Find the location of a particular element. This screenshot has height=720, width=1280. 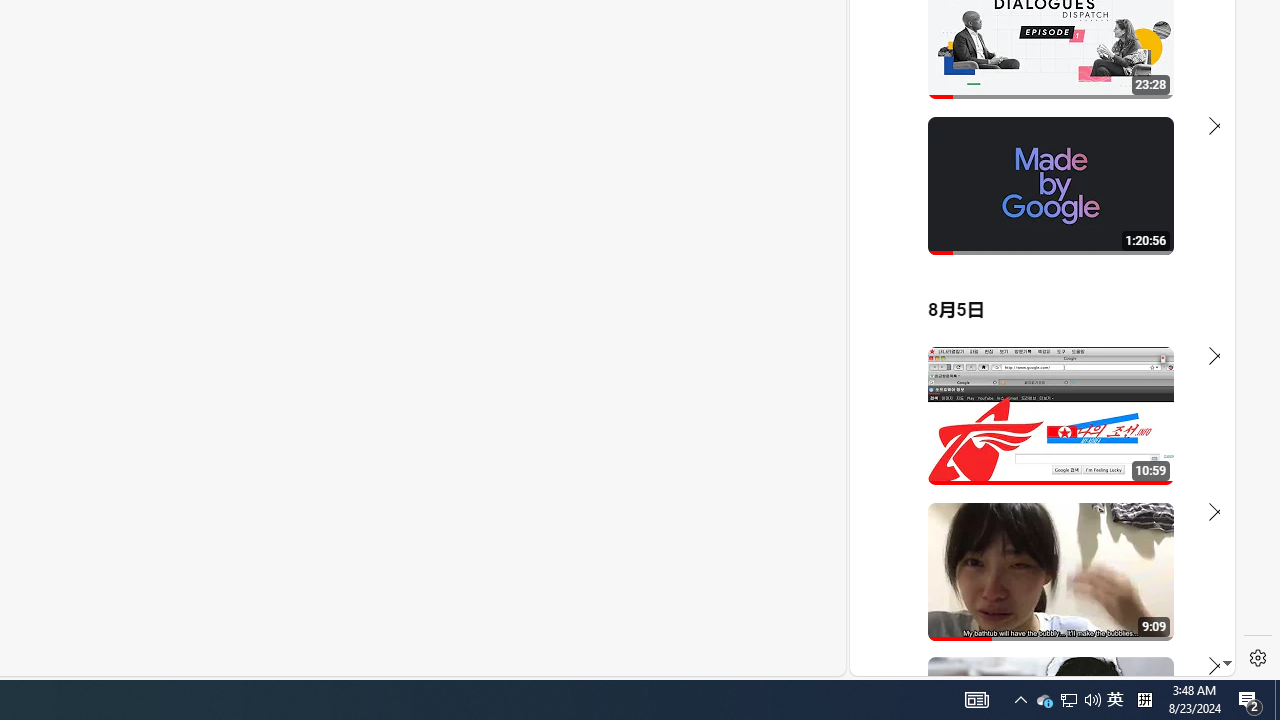

Class: dict_pnIcon rms_img is located at coordinates (1028, 660).